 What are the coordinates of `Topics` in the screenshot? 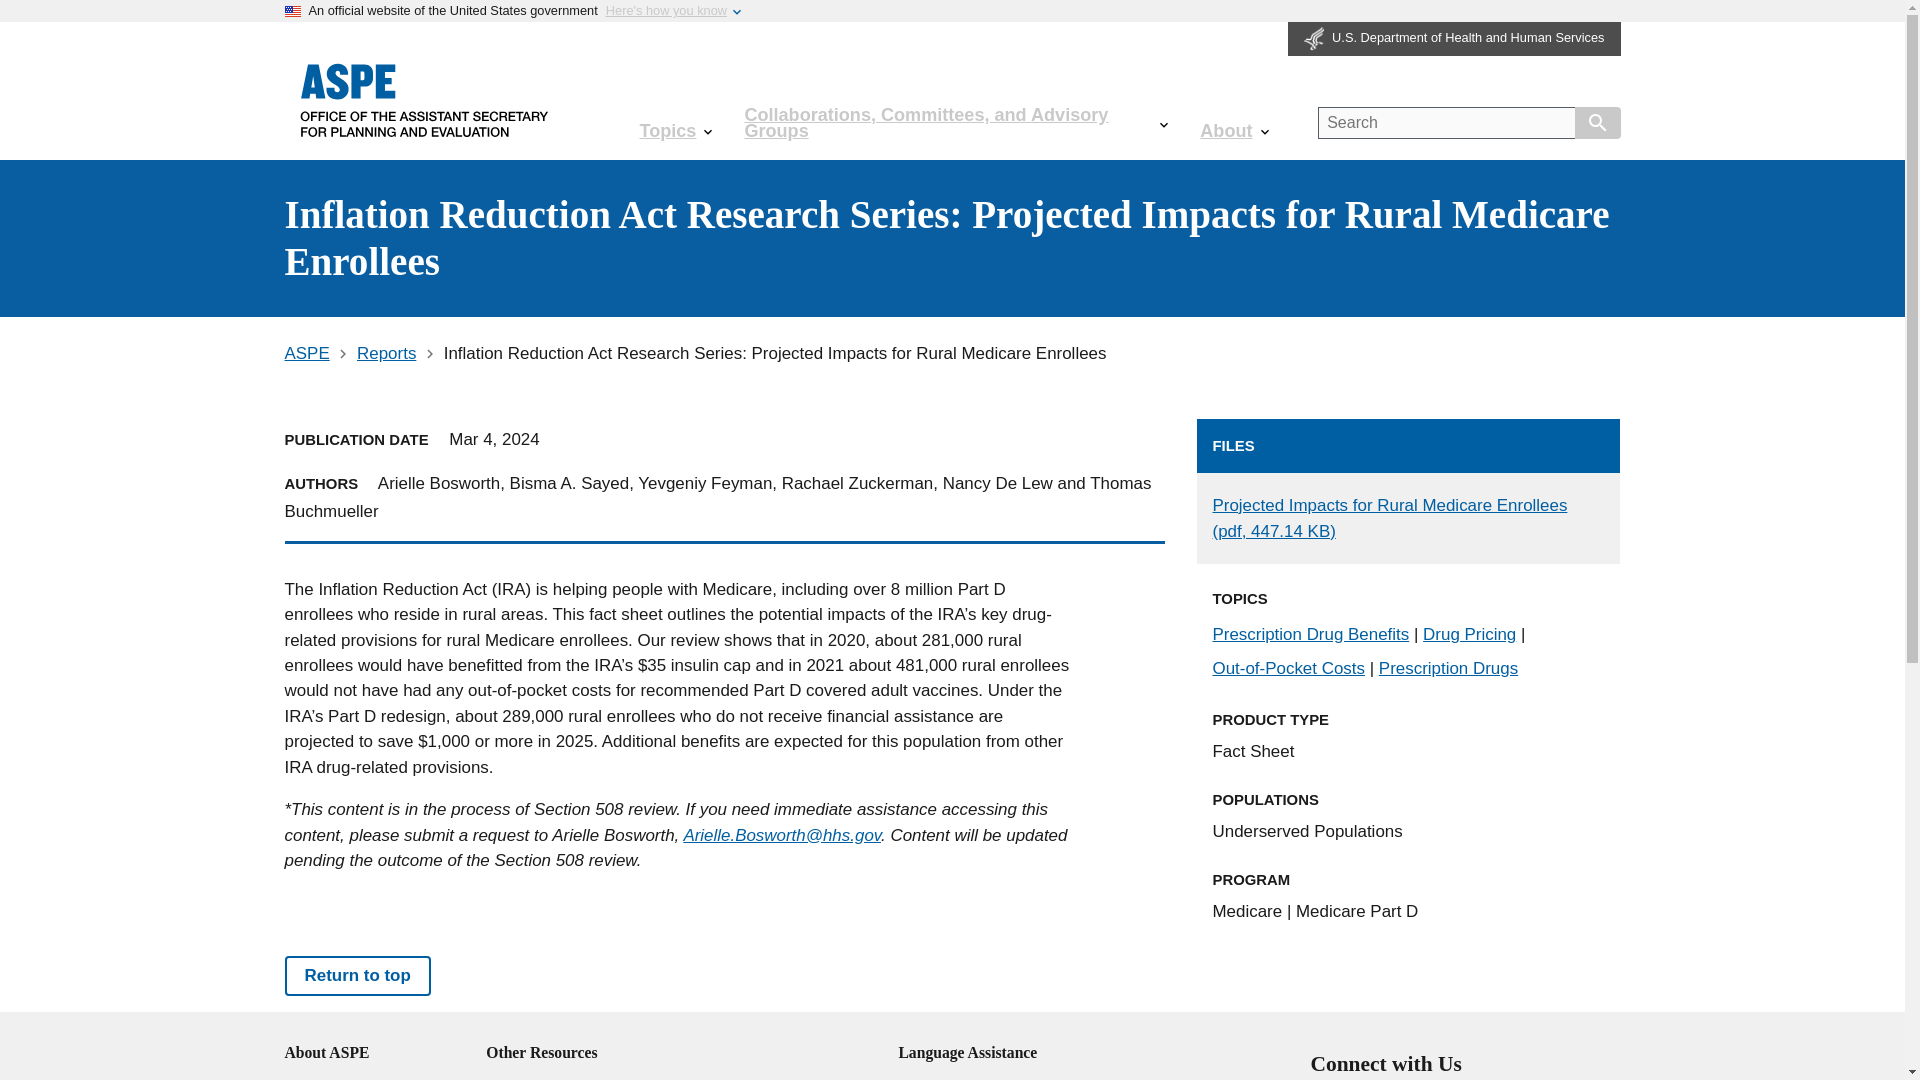 It's located at (674, 130).